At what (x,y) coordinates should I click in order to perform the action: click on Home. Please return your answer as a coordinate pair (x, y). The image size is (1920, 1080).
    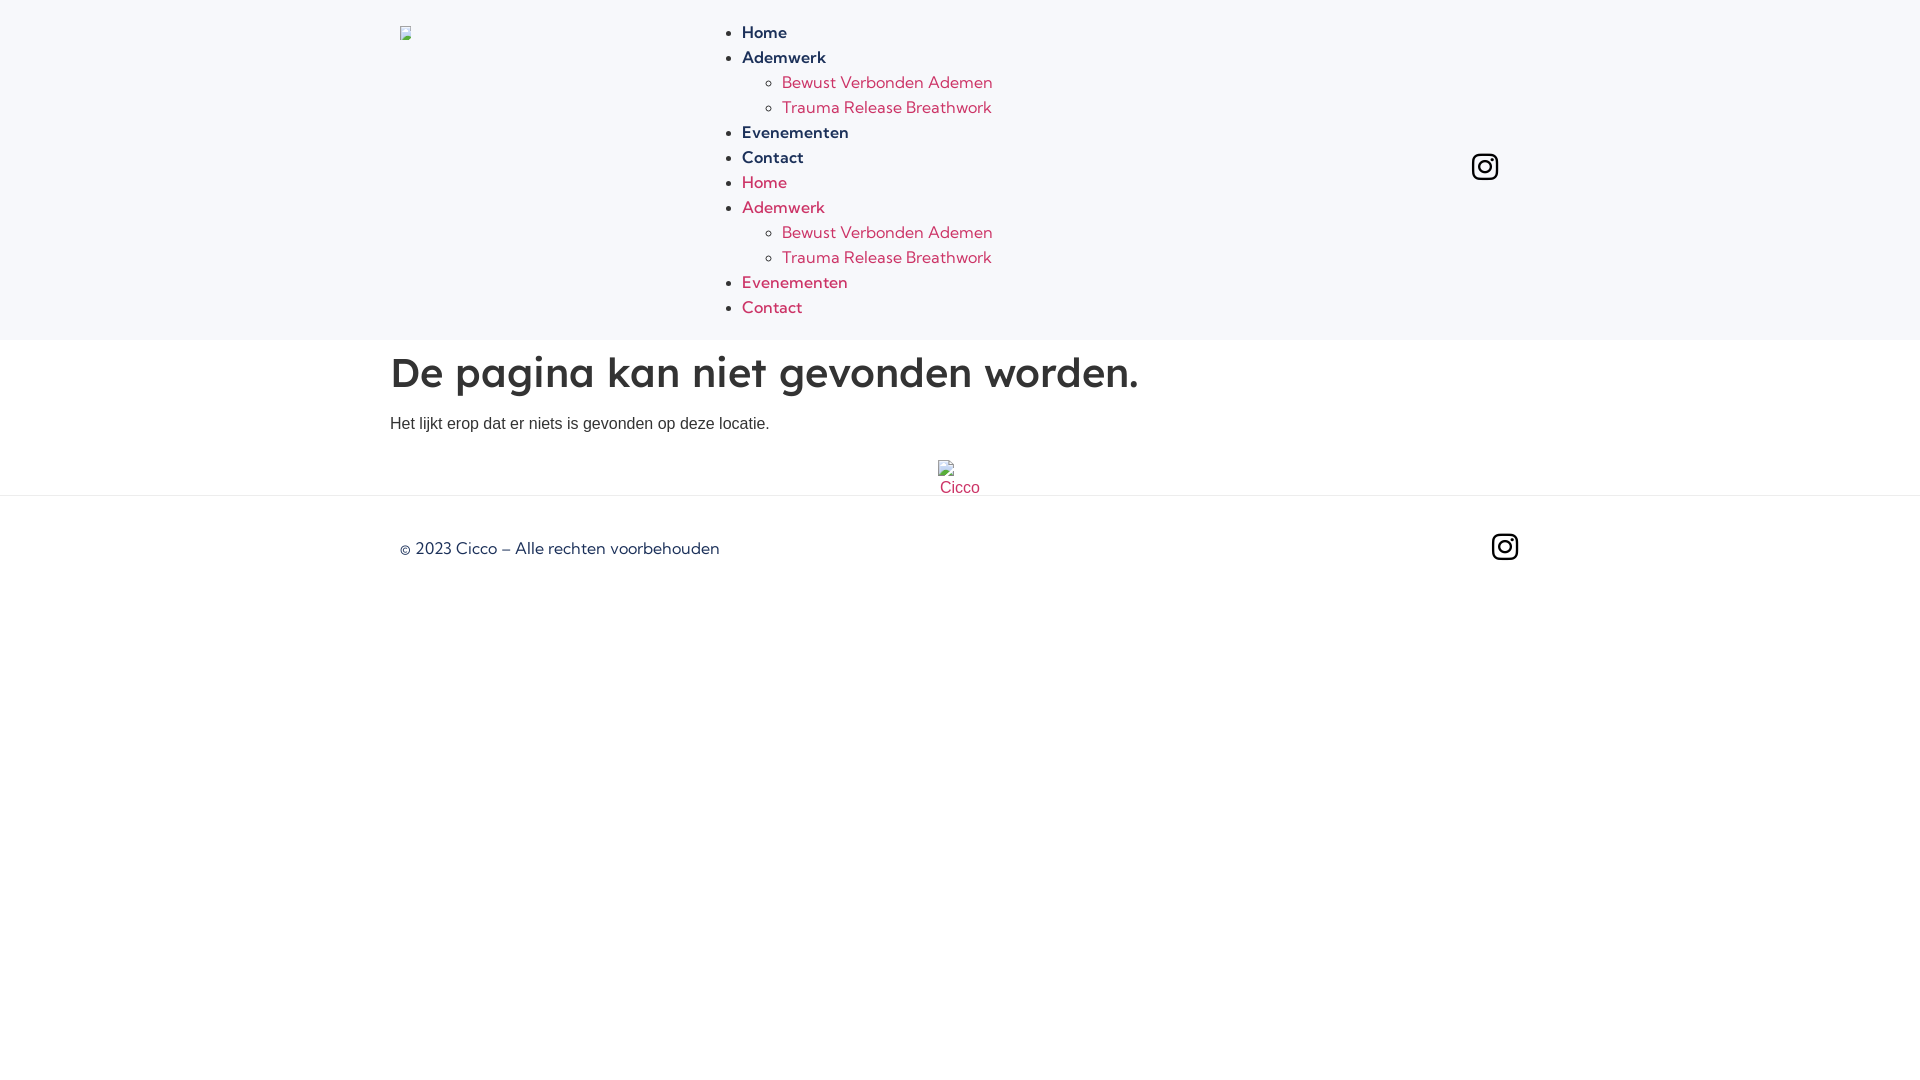
    Looking at the image, I should click on (764, 32).